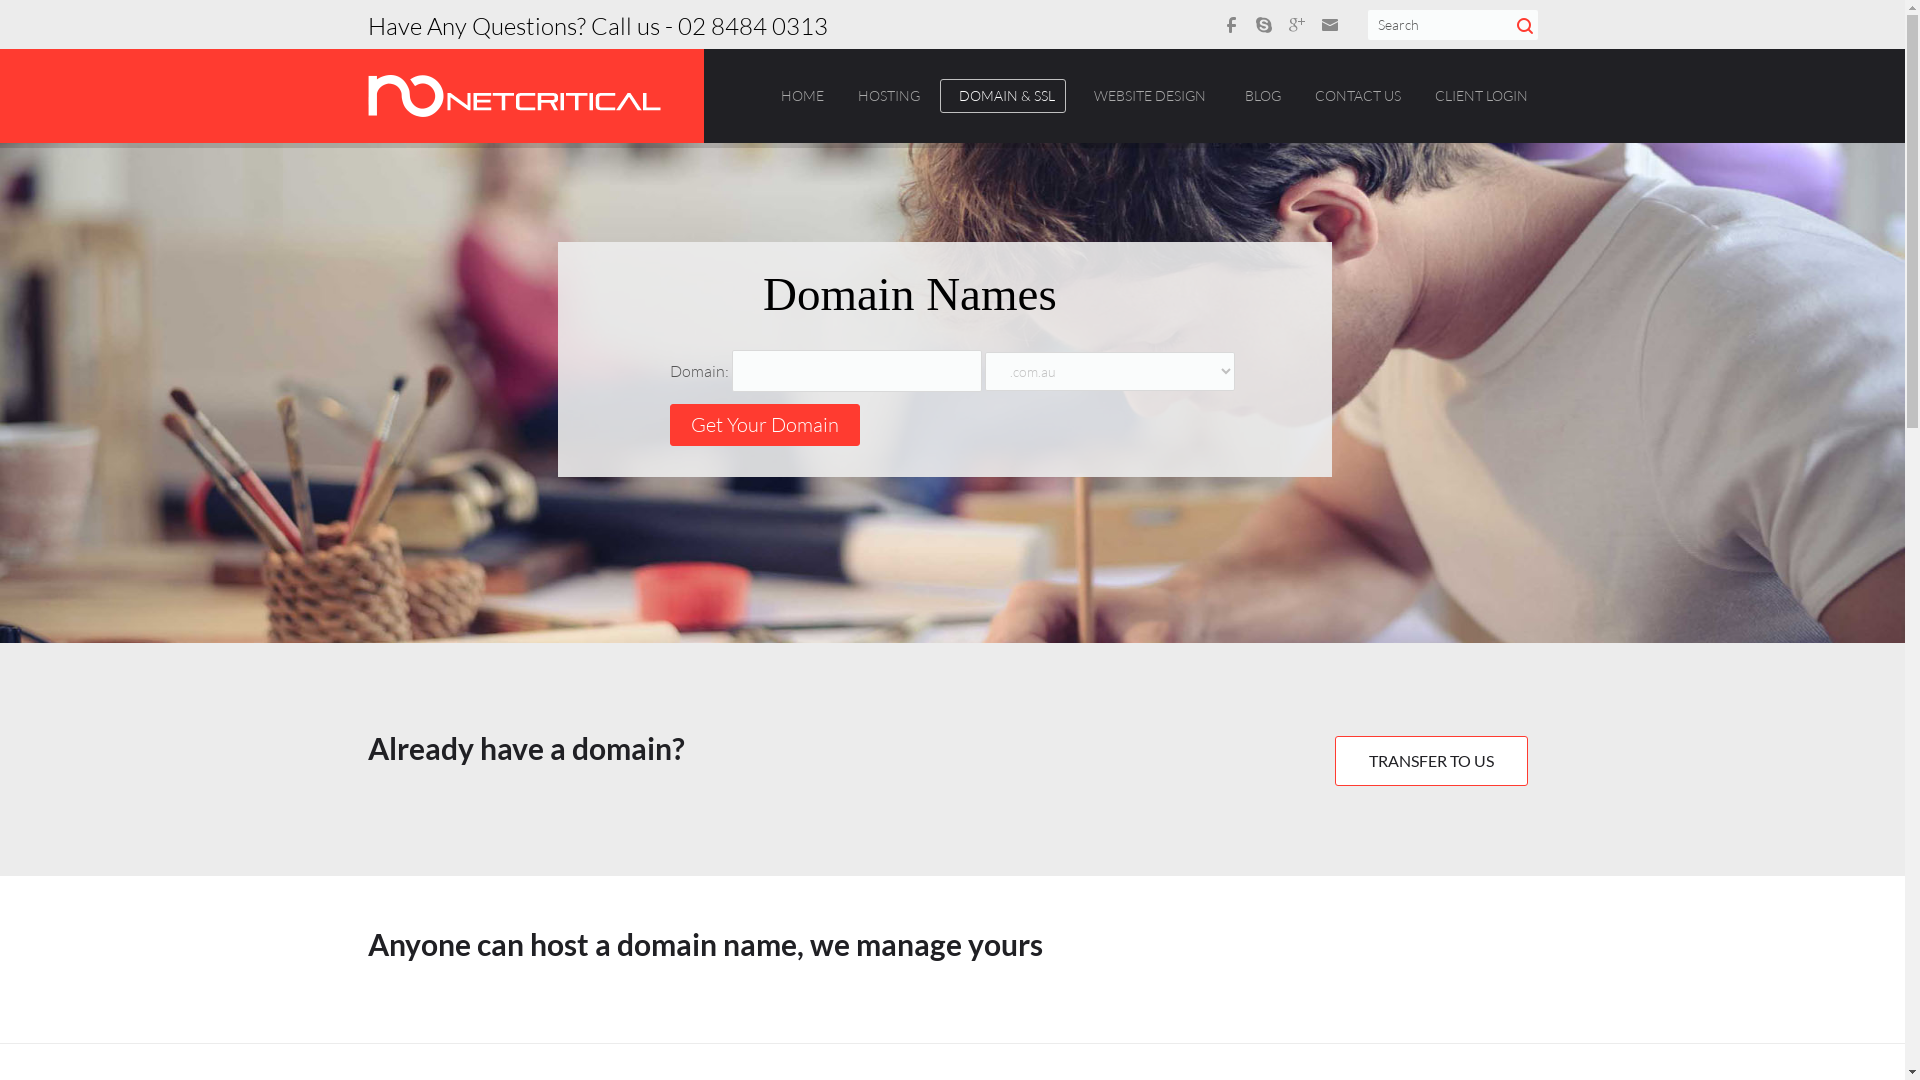  I want to click on HOME, so click(802, 96).